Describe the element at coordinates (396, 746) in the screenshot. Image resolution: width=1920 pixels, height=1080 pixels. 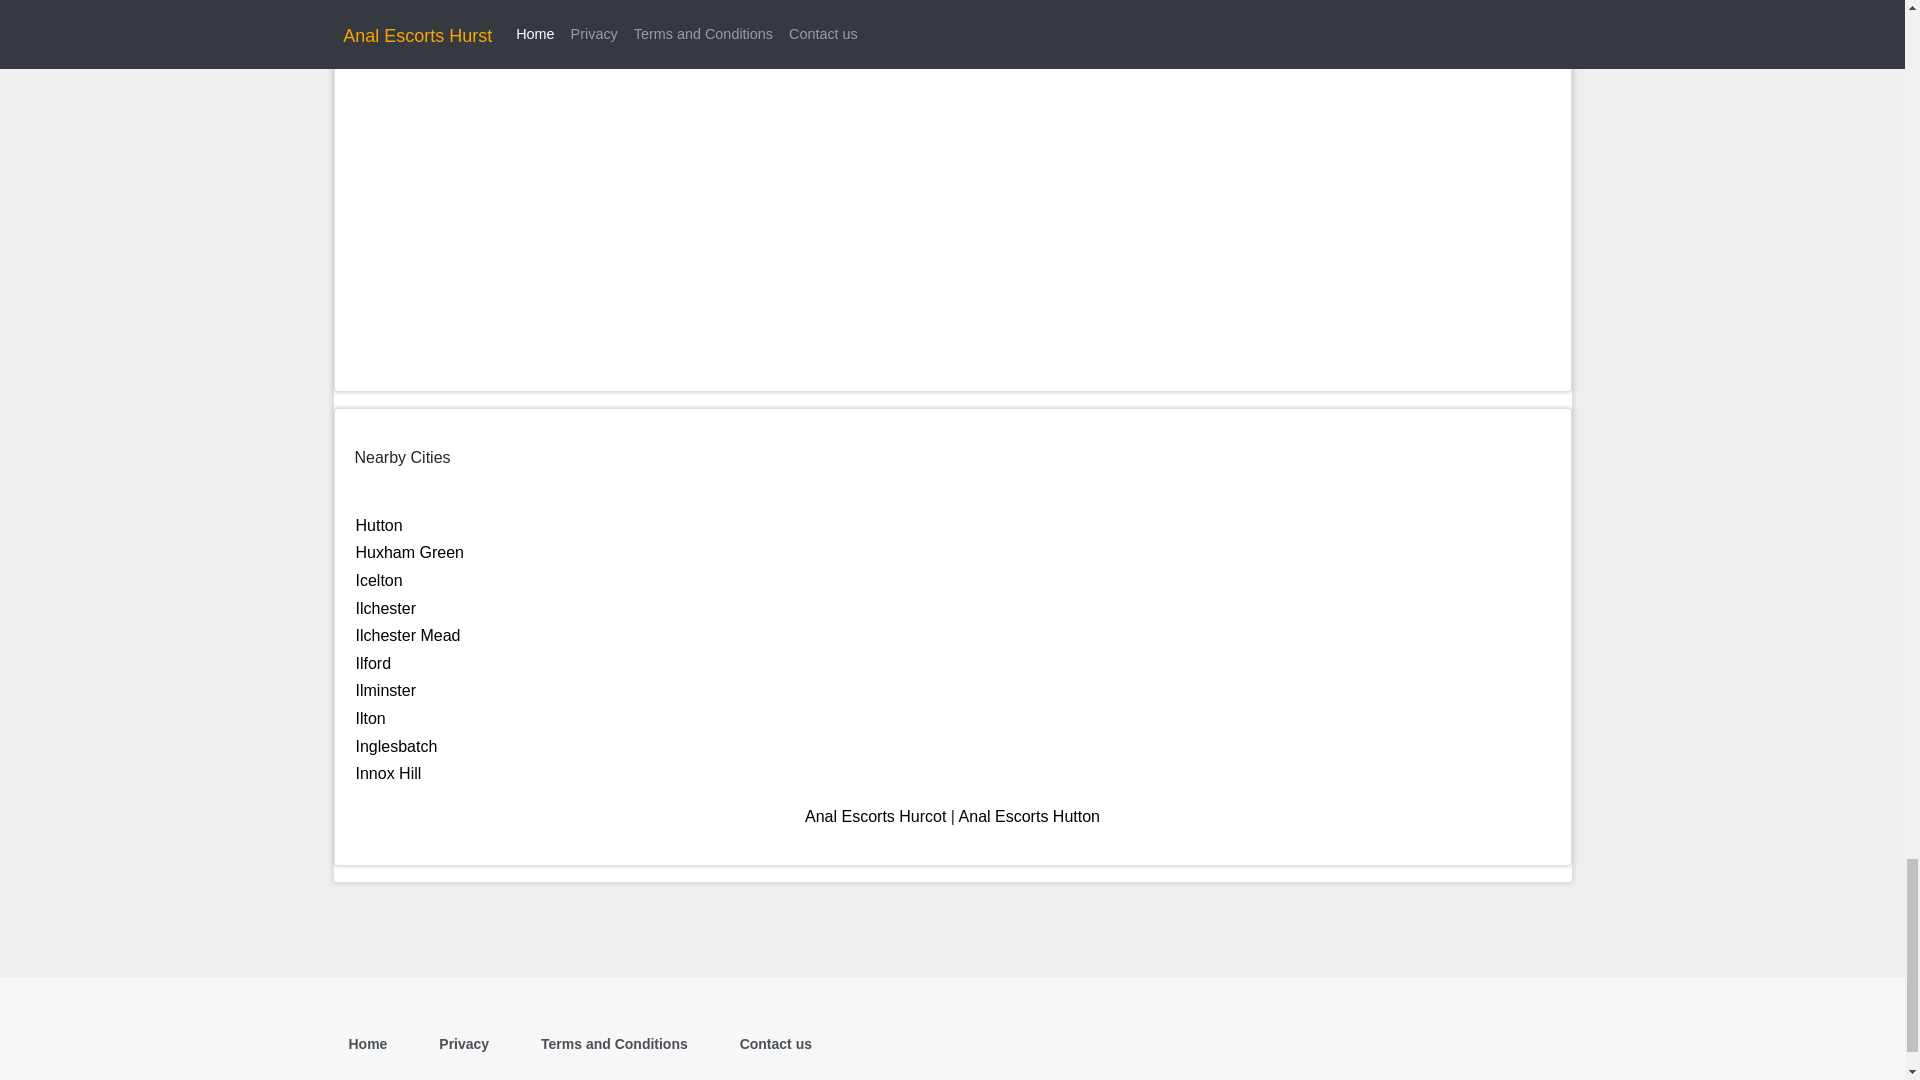
I see `Inglesbatch` at that location.